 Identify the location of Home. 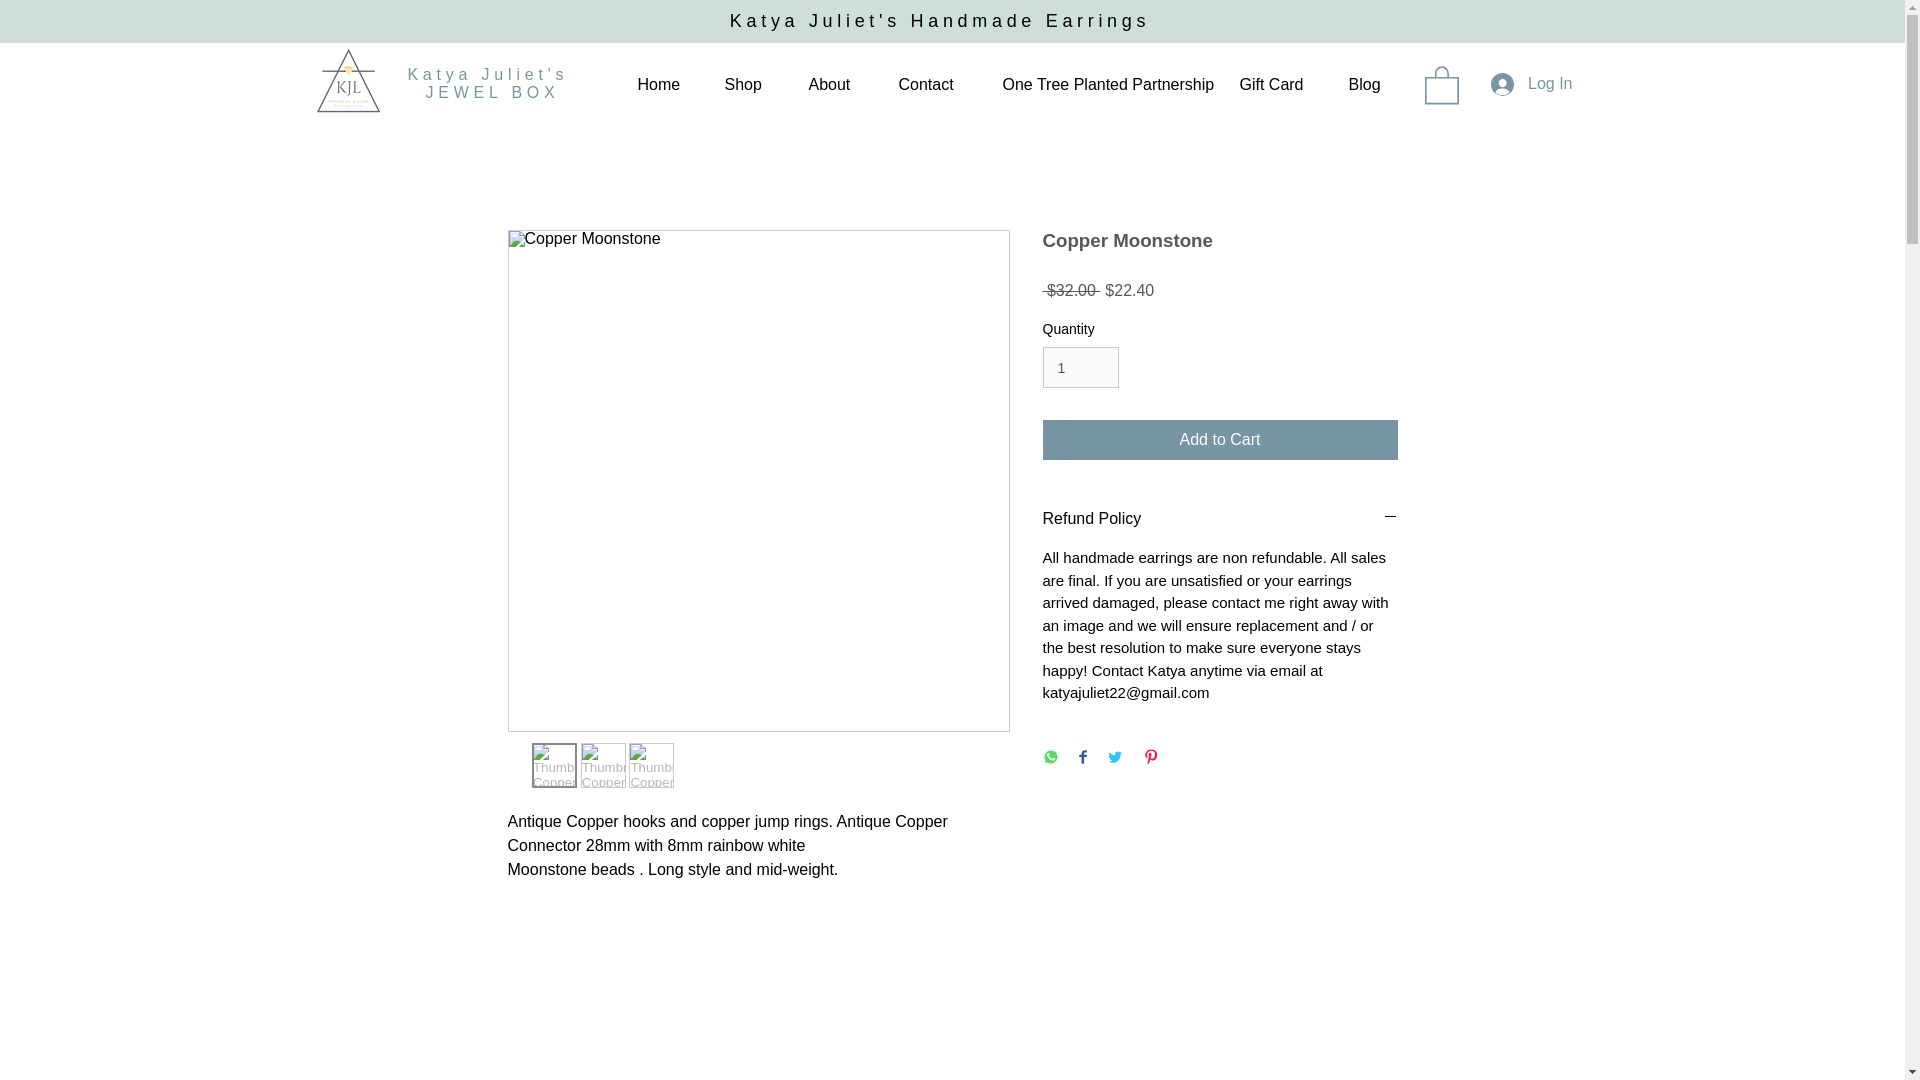
(655, 85).